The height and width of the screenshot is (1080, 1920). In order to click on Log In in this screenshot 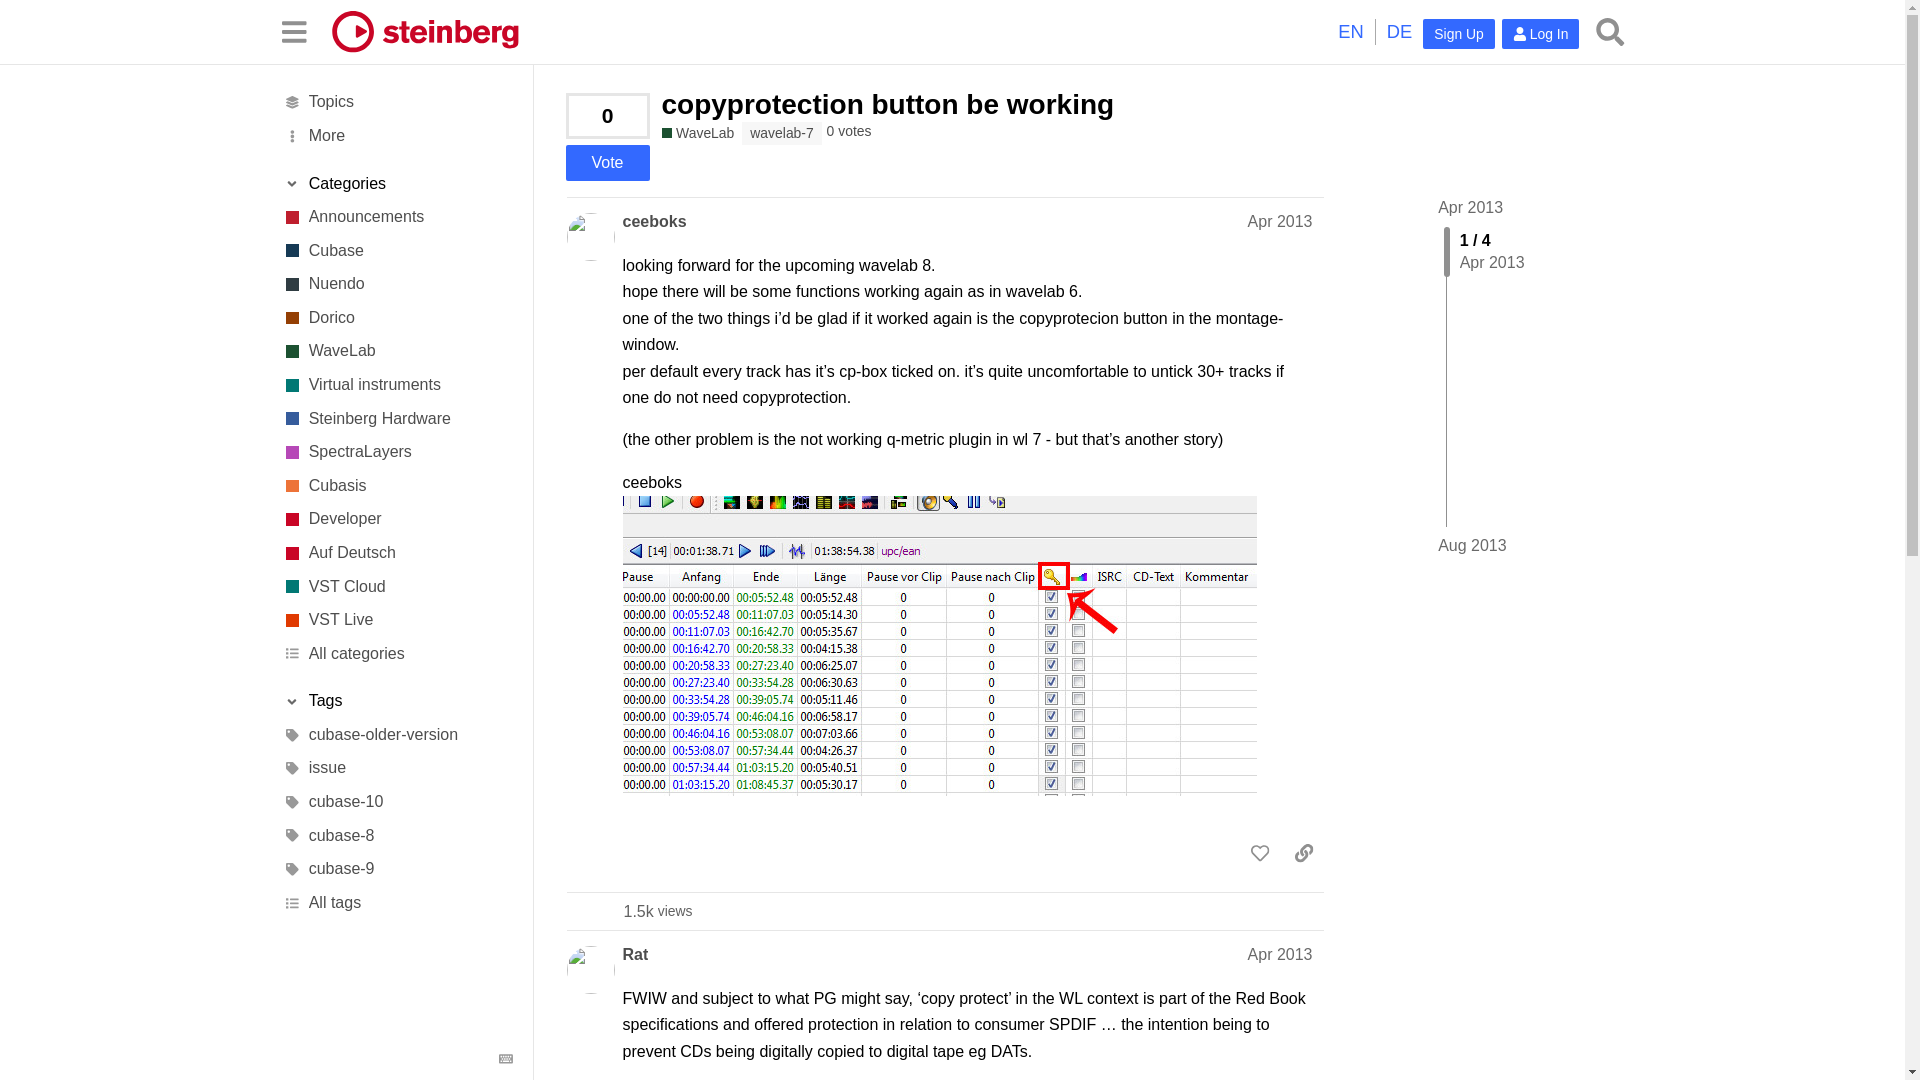, I will do `click(1540, 34)`.